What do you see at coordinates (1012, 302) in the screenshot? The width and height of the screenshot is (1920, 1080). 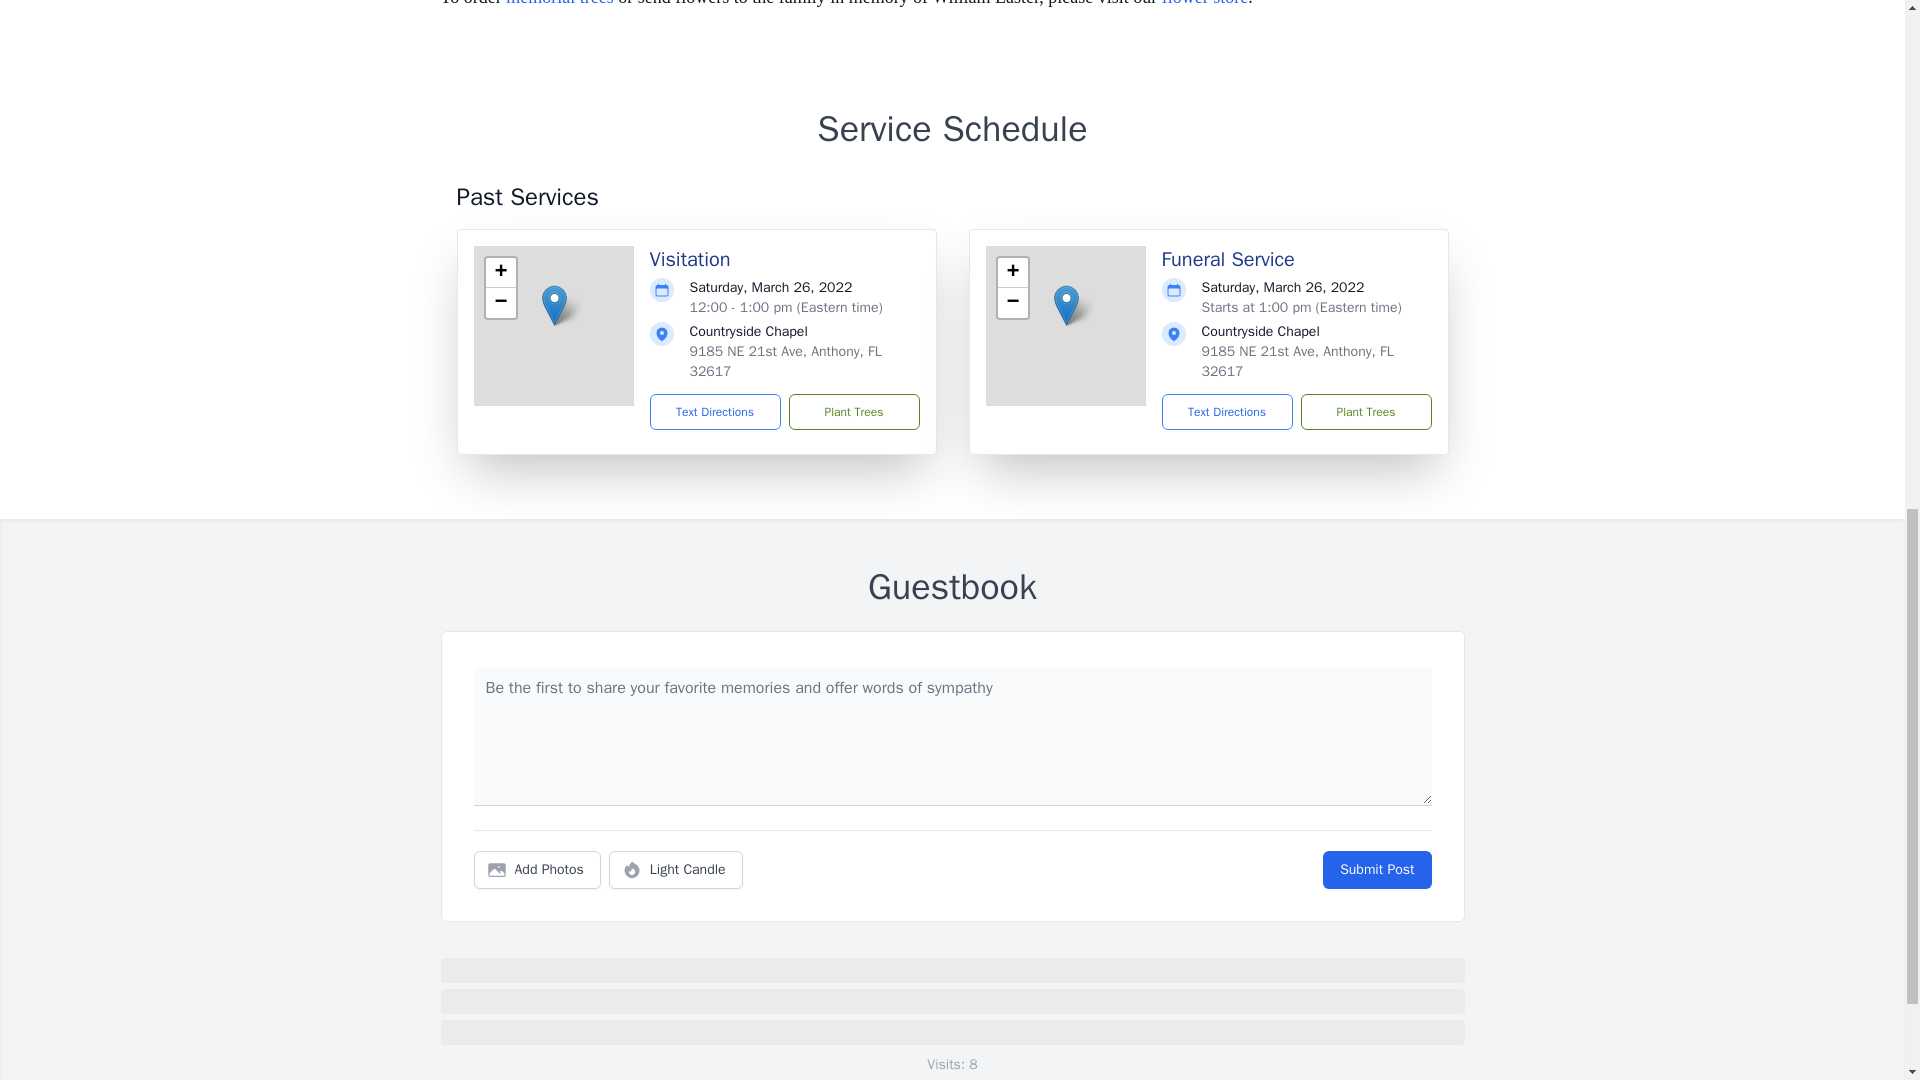 I see `Zoom out` at bounding box center [1012, 302].